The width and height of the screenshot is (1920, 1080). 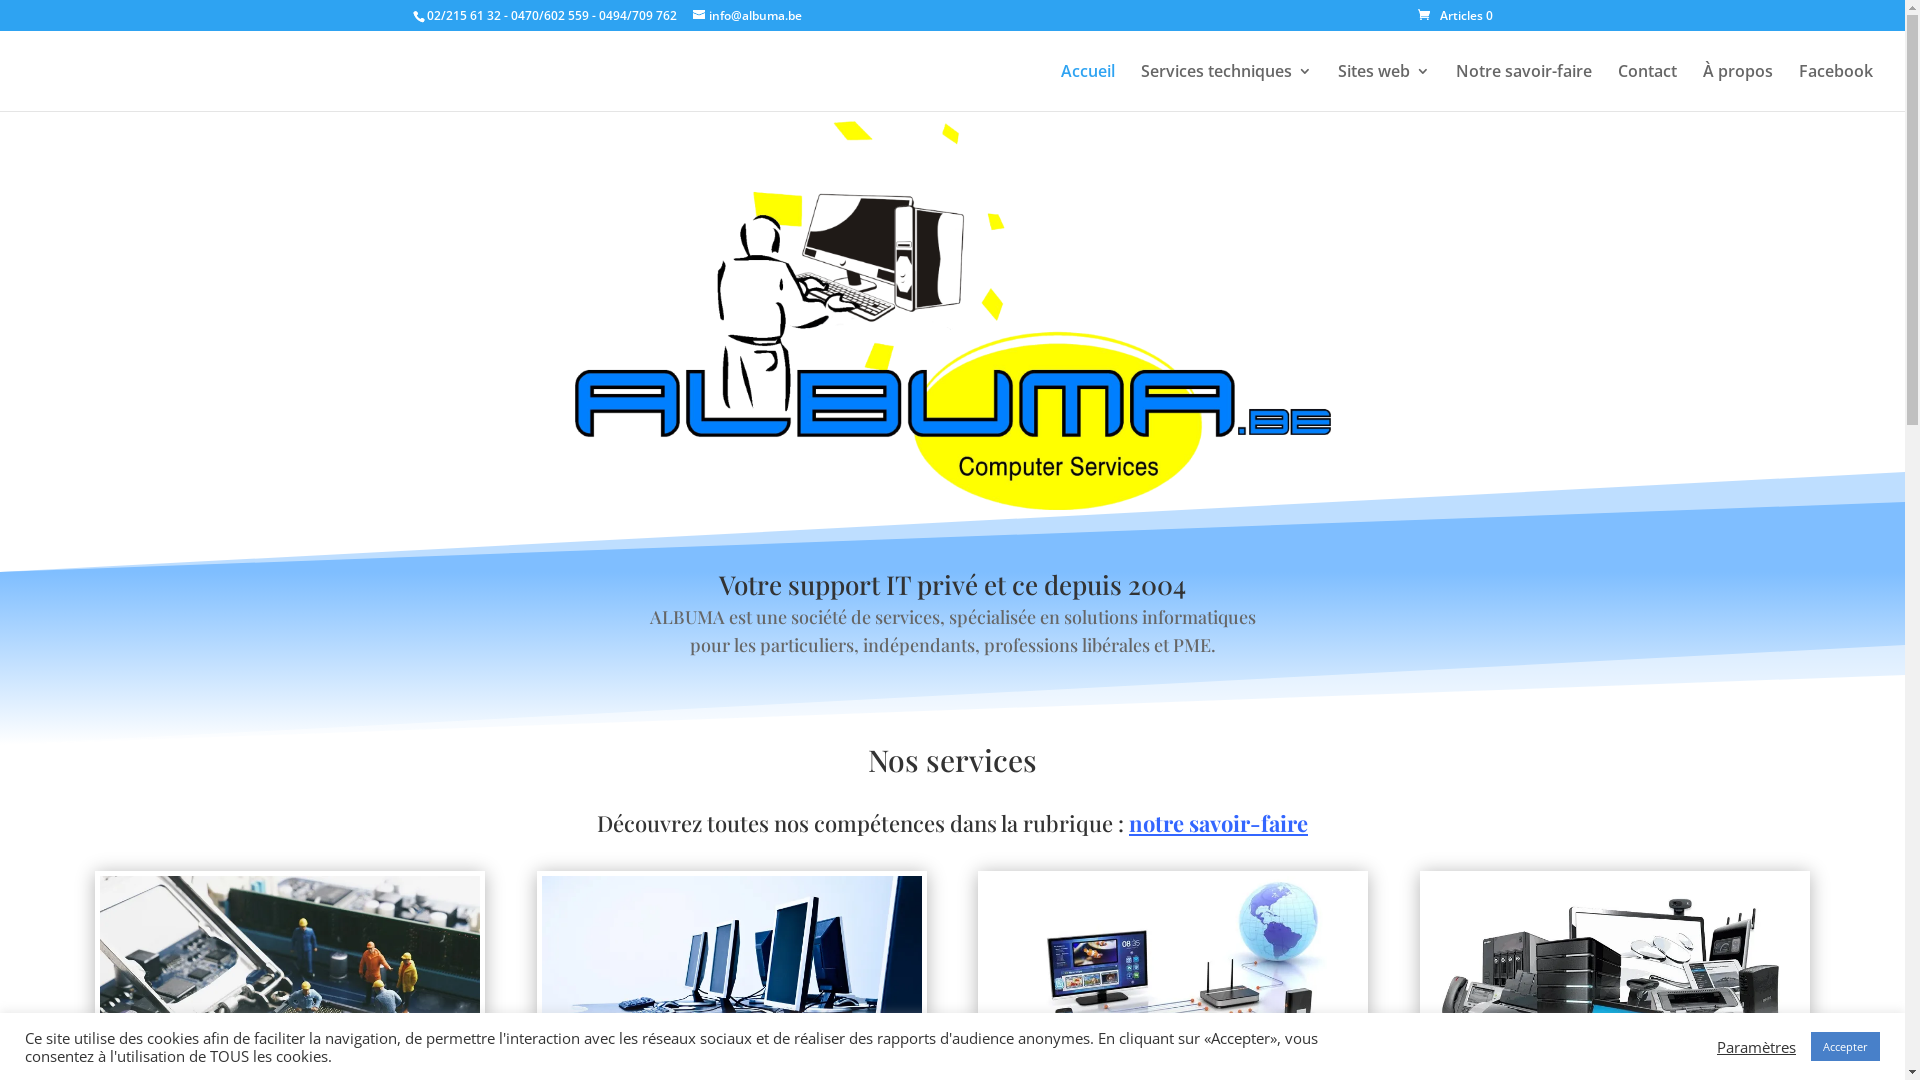 What do you see at coordinates (1524, 88) in the screenshot?
I see `Notre savoir-faire` at bounding box center [1524, 88].